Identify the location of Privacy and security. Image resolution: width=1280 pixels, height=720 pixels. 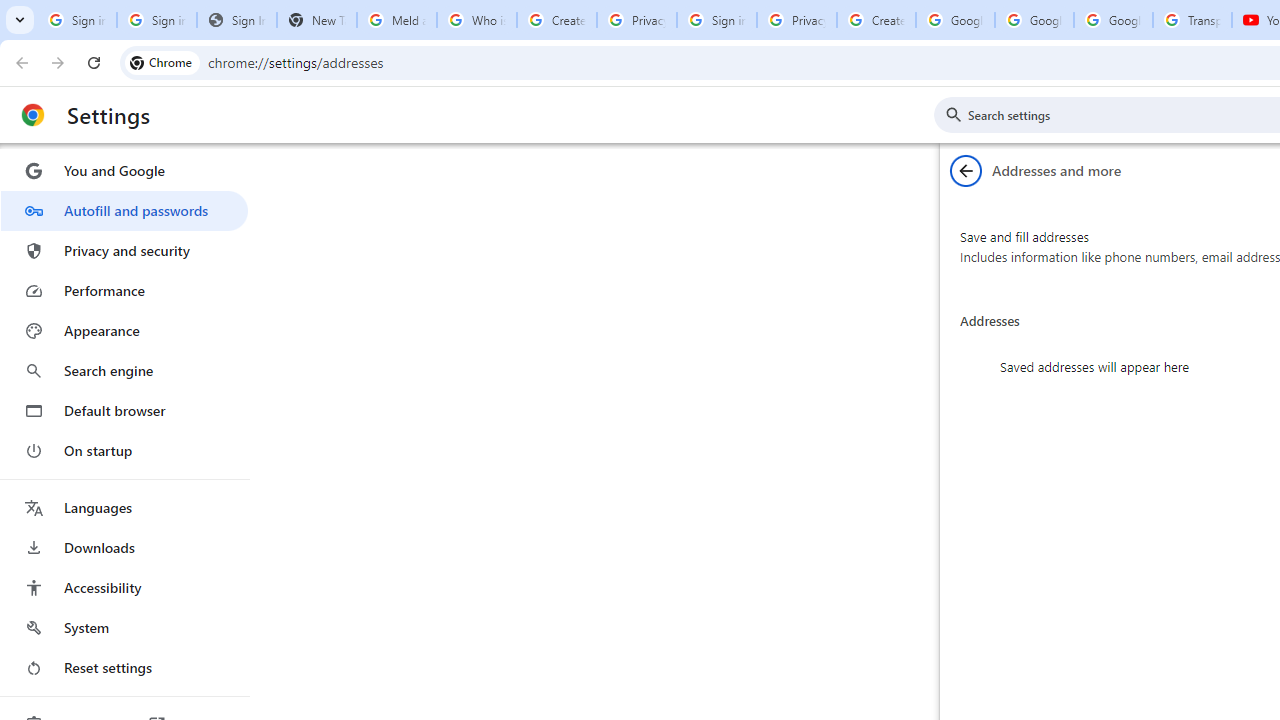
(124, 250).